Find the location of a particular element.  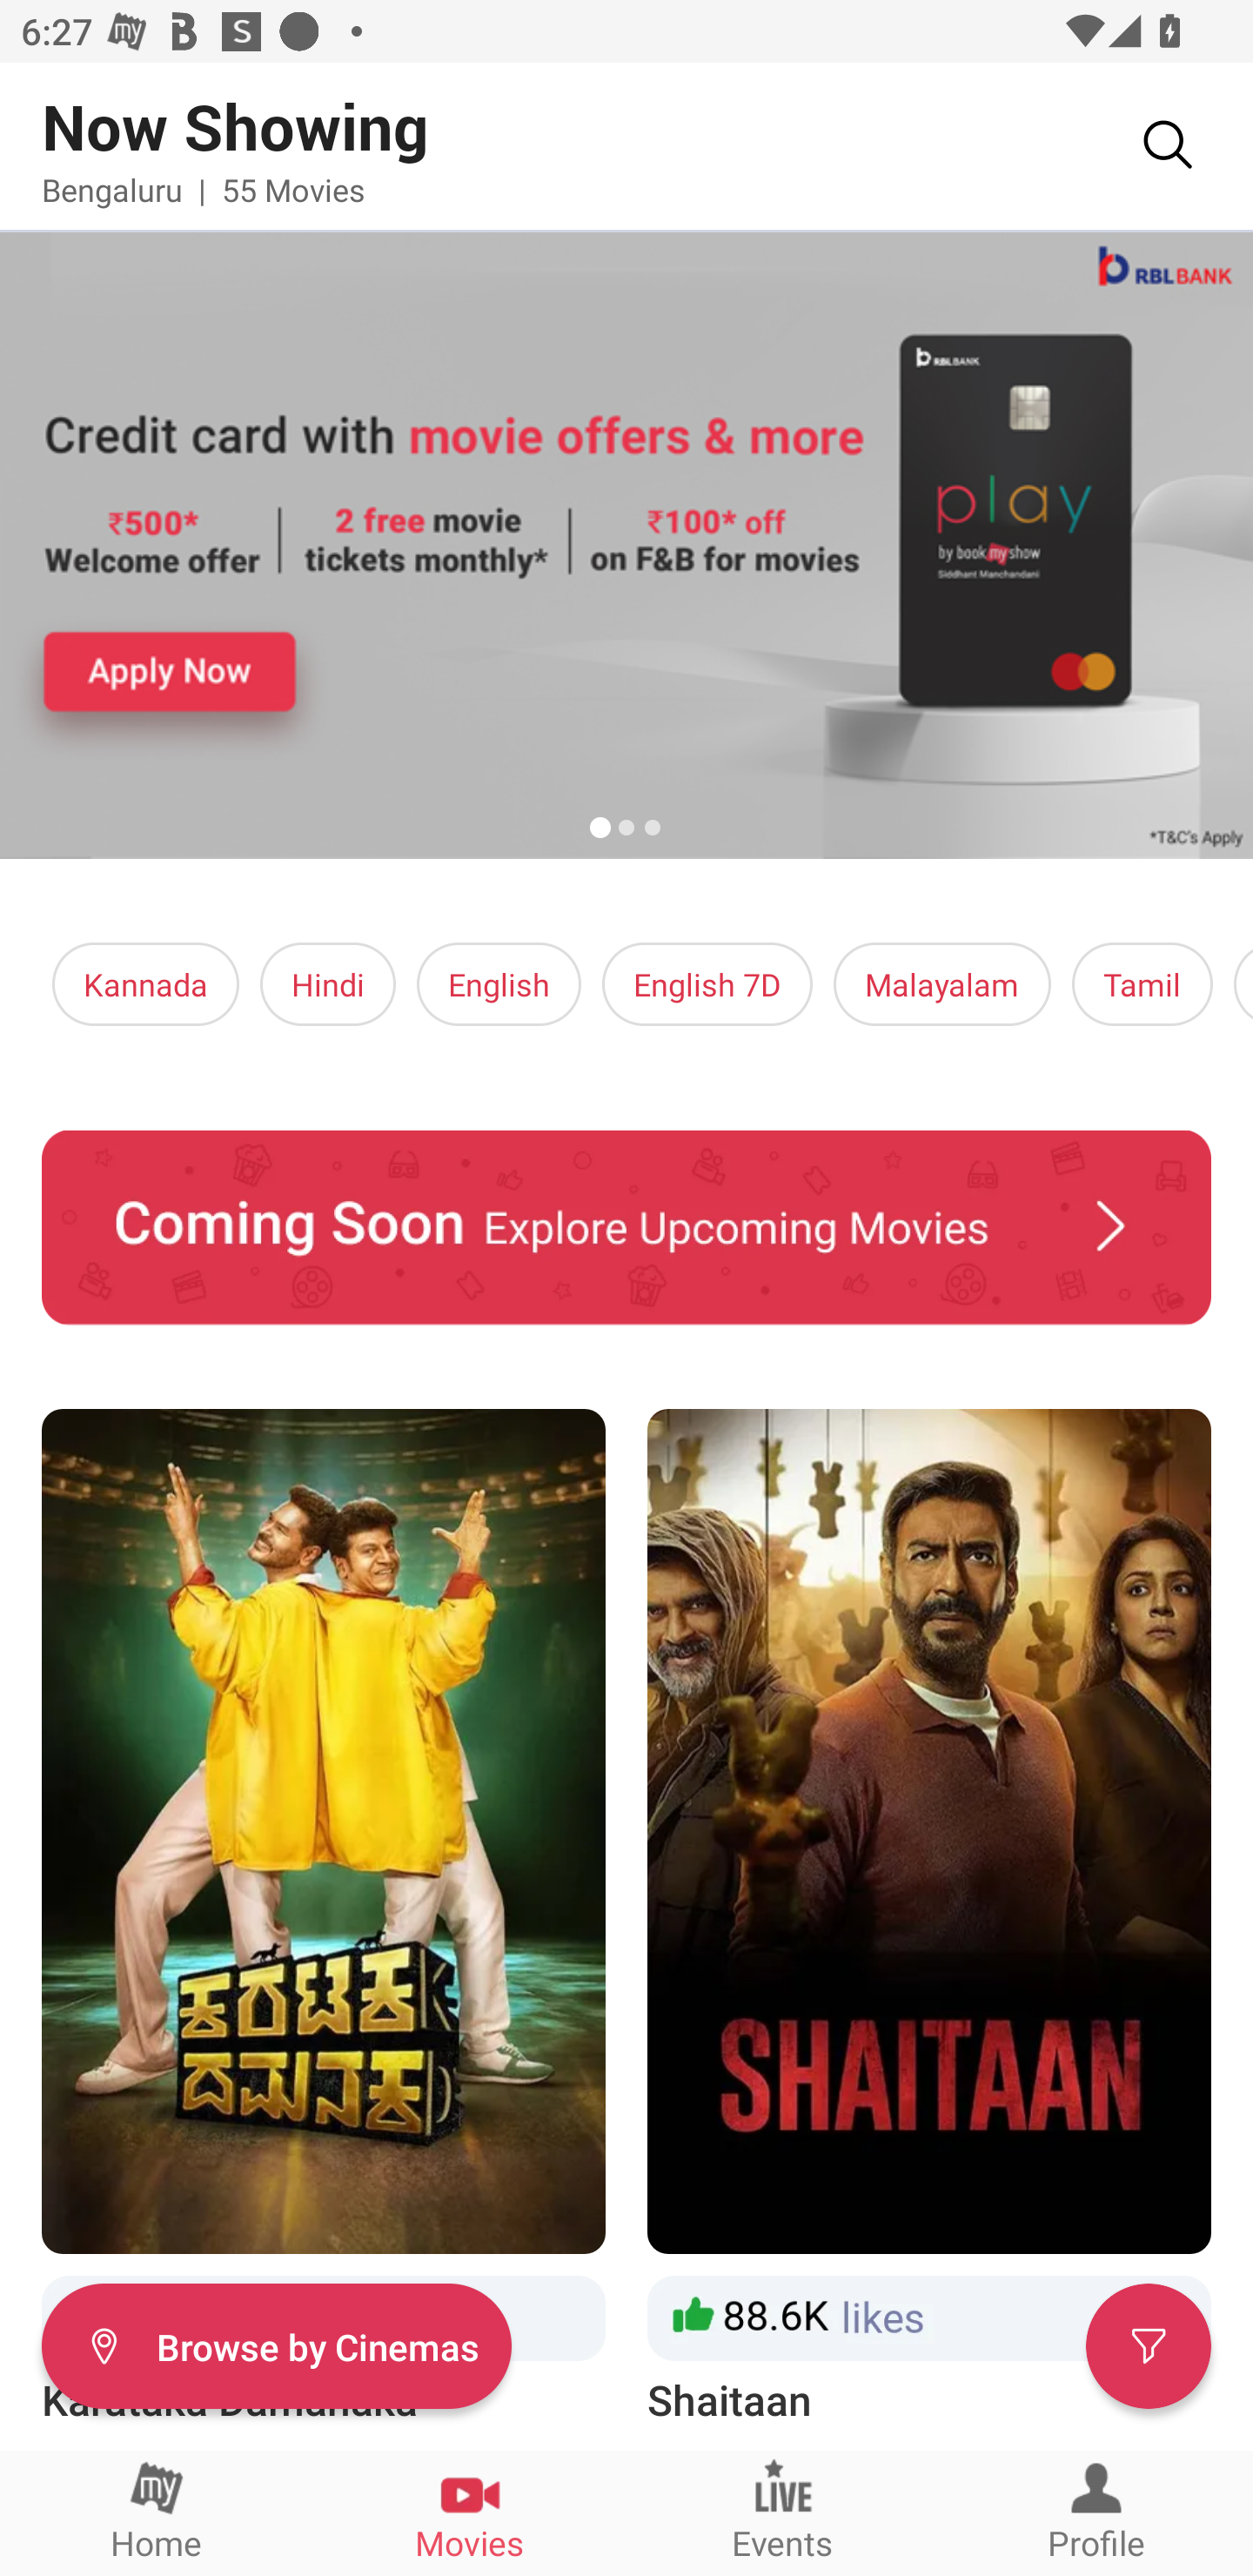

Events is located at coordinates (783, 2512).